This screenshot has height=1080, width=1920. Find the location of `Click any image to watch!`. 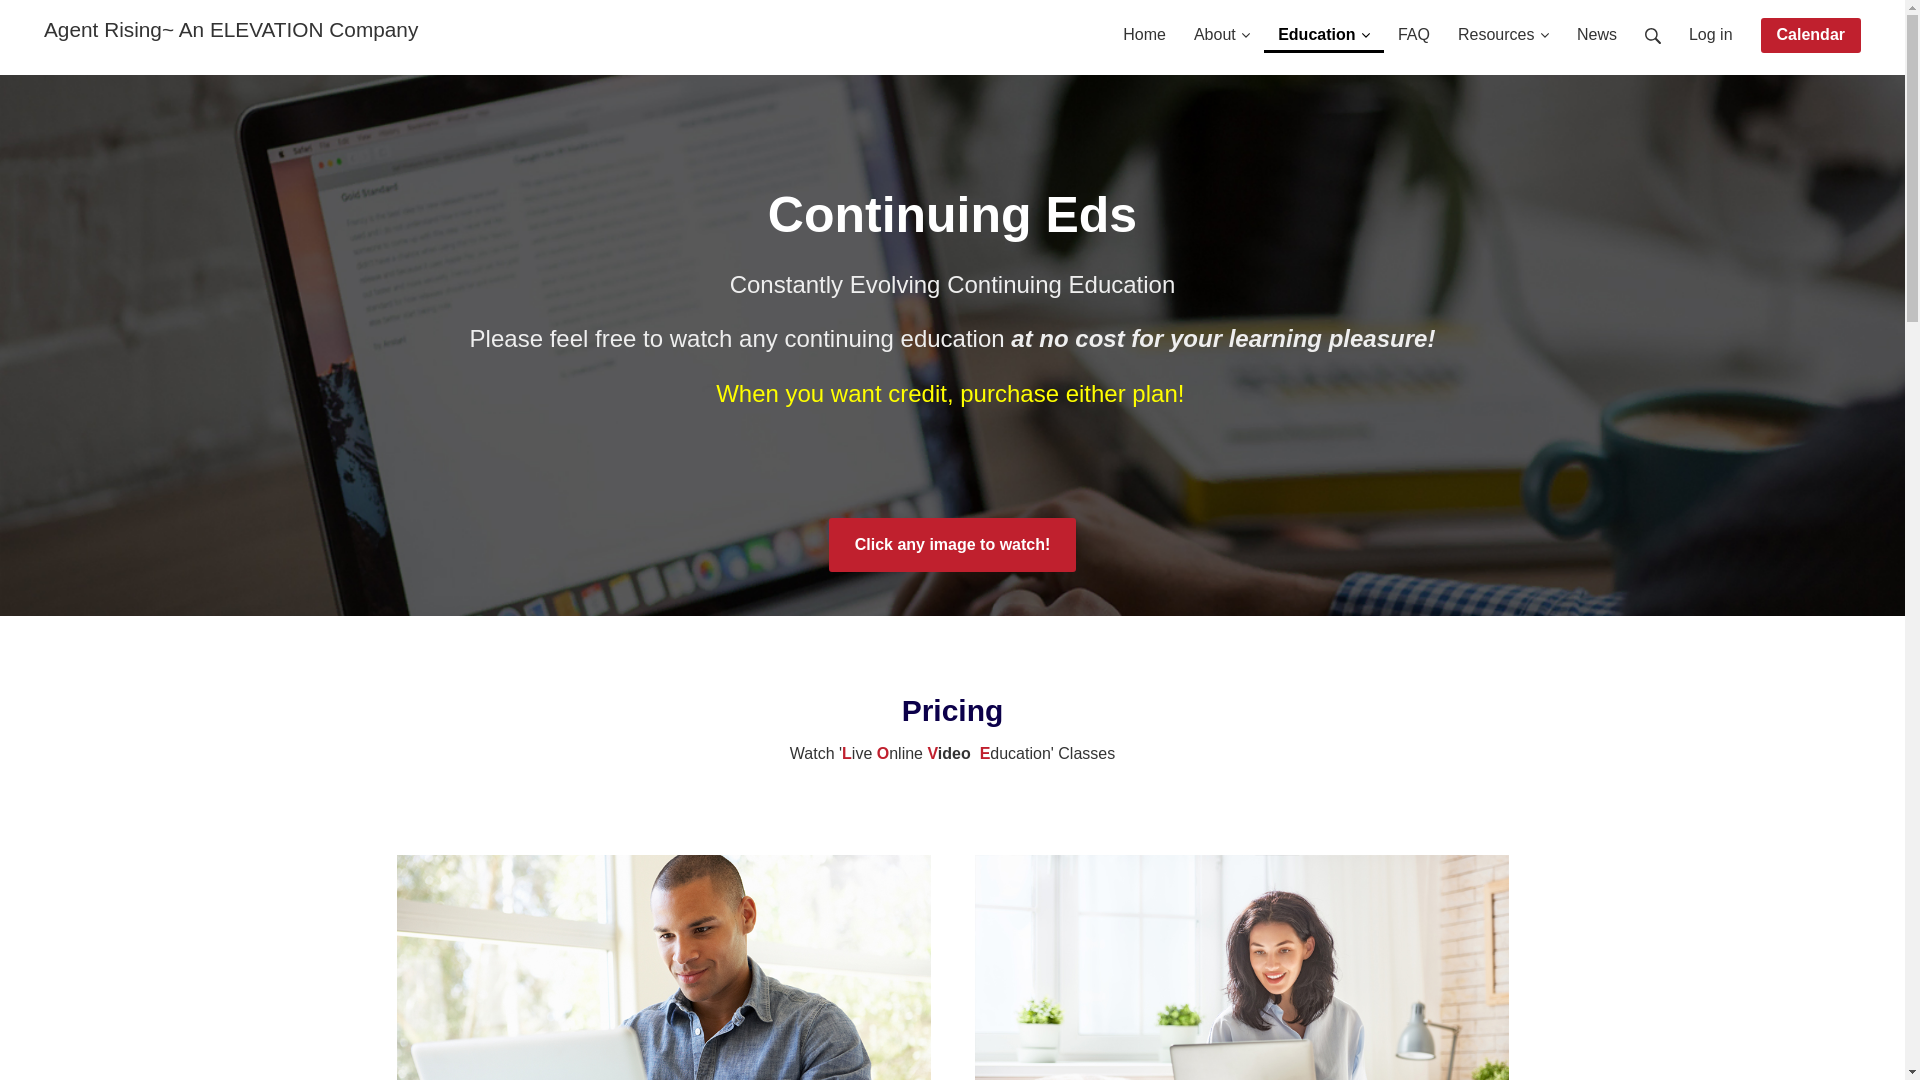

Click any image to watch! is located at coordinates (953, 545).